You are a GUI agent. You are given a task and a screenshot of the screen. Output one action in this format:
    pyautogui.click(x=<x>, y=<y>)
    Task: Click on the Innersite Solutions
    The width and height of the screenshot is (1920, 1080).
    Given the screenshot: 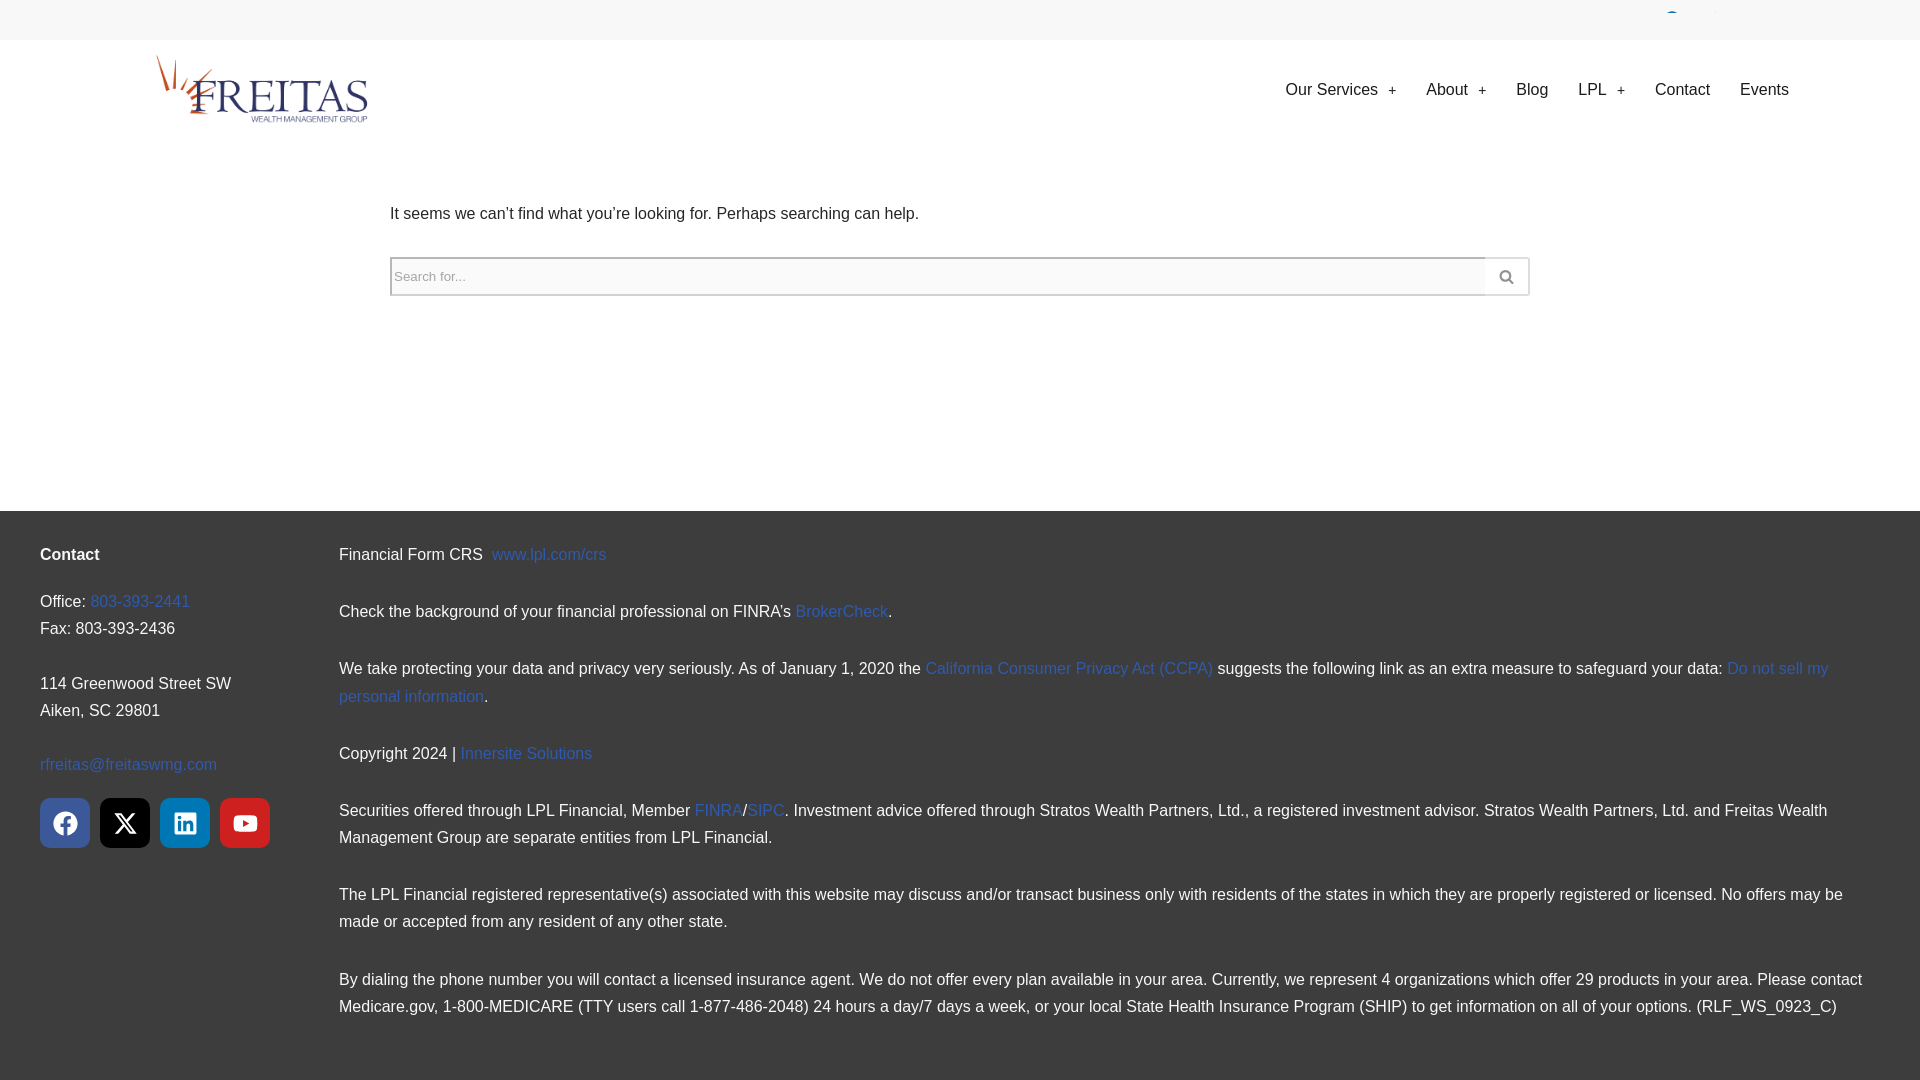 What is the action you would take?
    pyautogui.click(x=526, y=754)
    